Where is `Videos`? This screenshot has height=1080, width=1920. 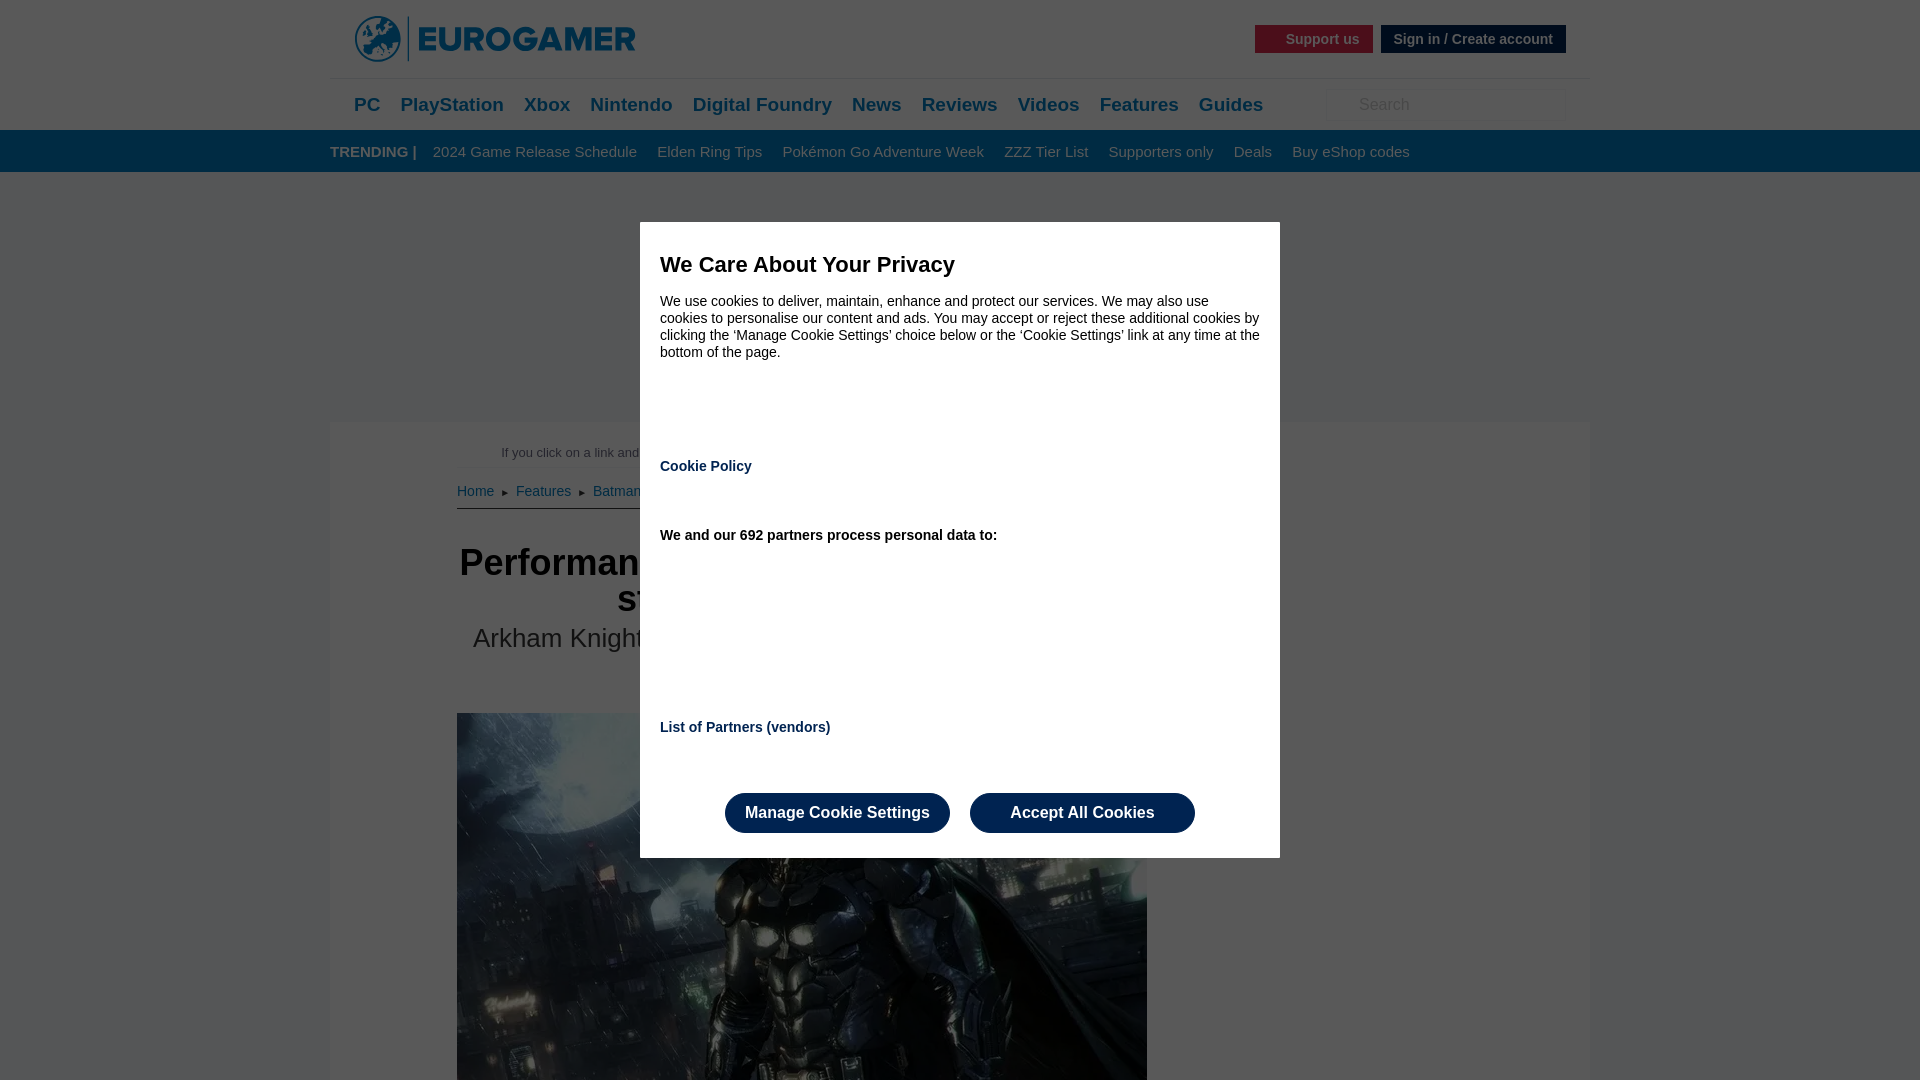
Videos is located at coordinates (1048, 104).